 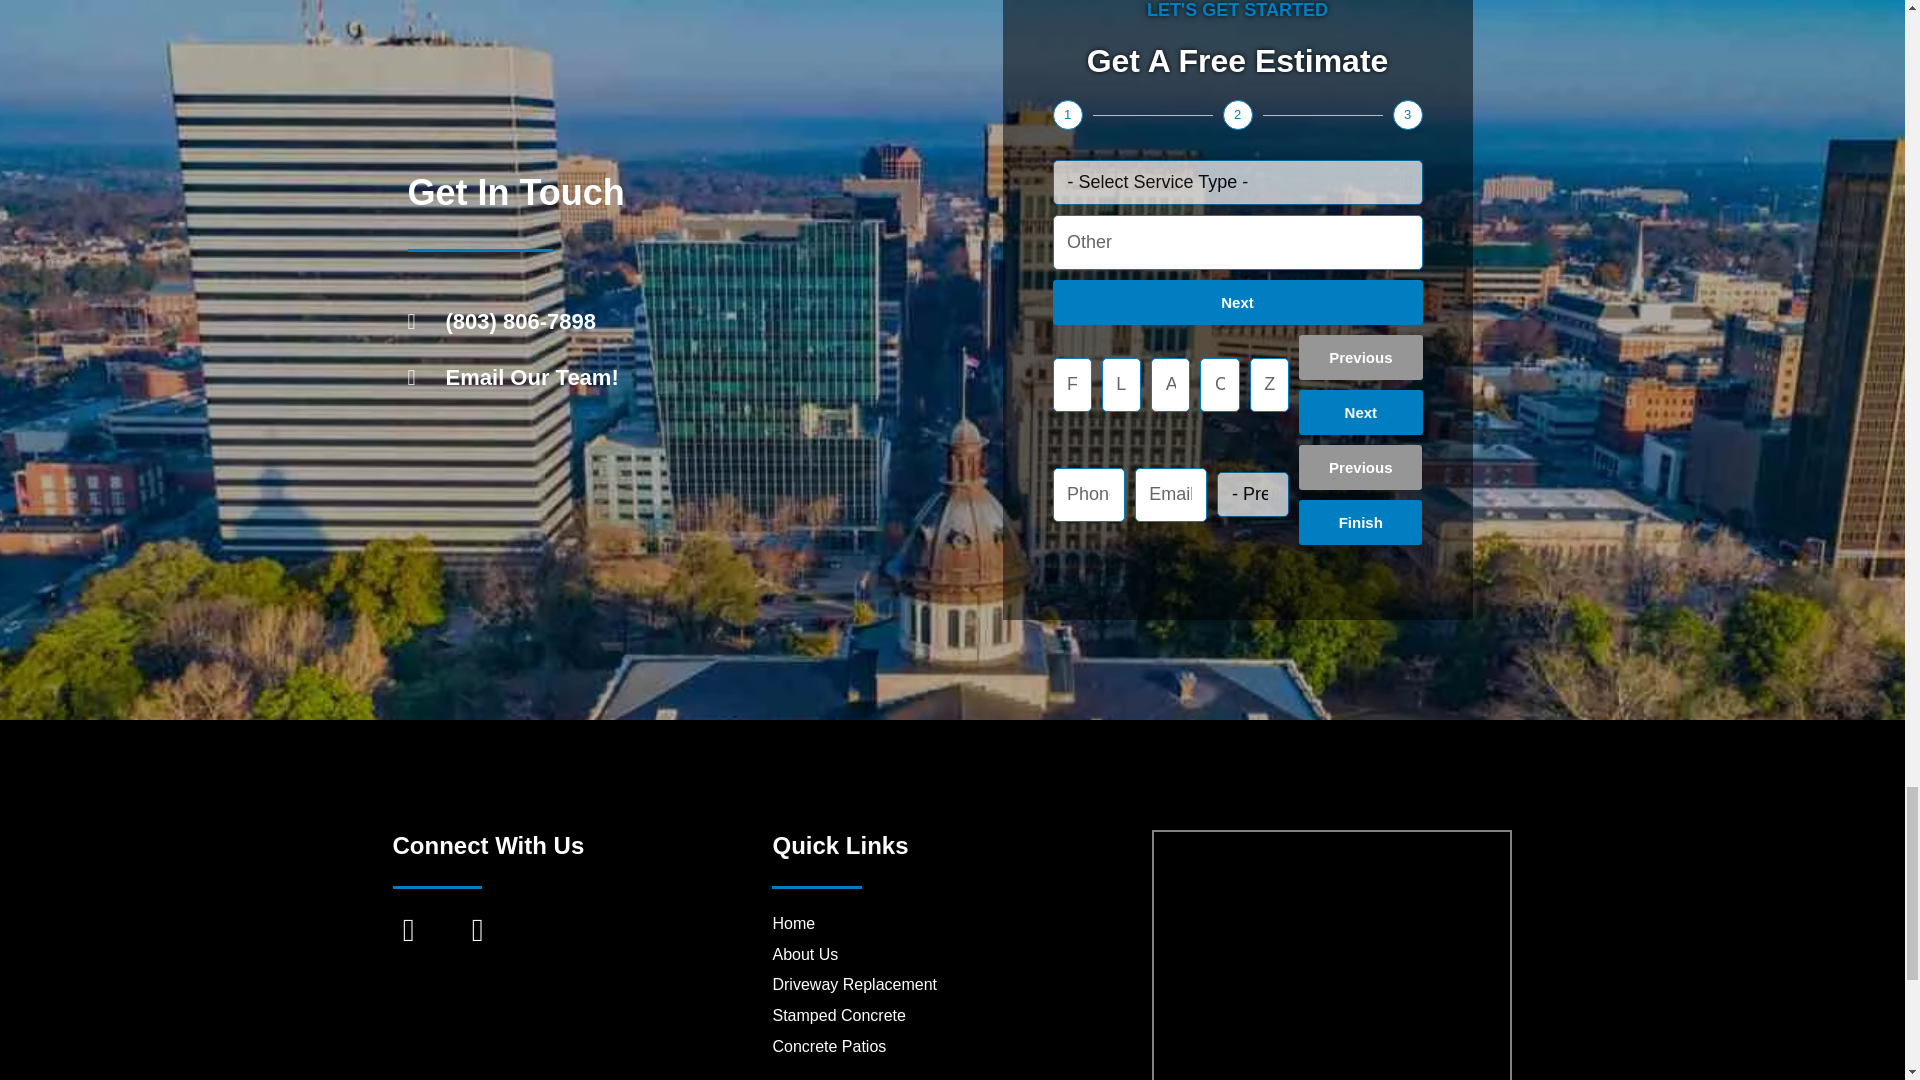 I want to click on Next, so click(x=1237, y=302).